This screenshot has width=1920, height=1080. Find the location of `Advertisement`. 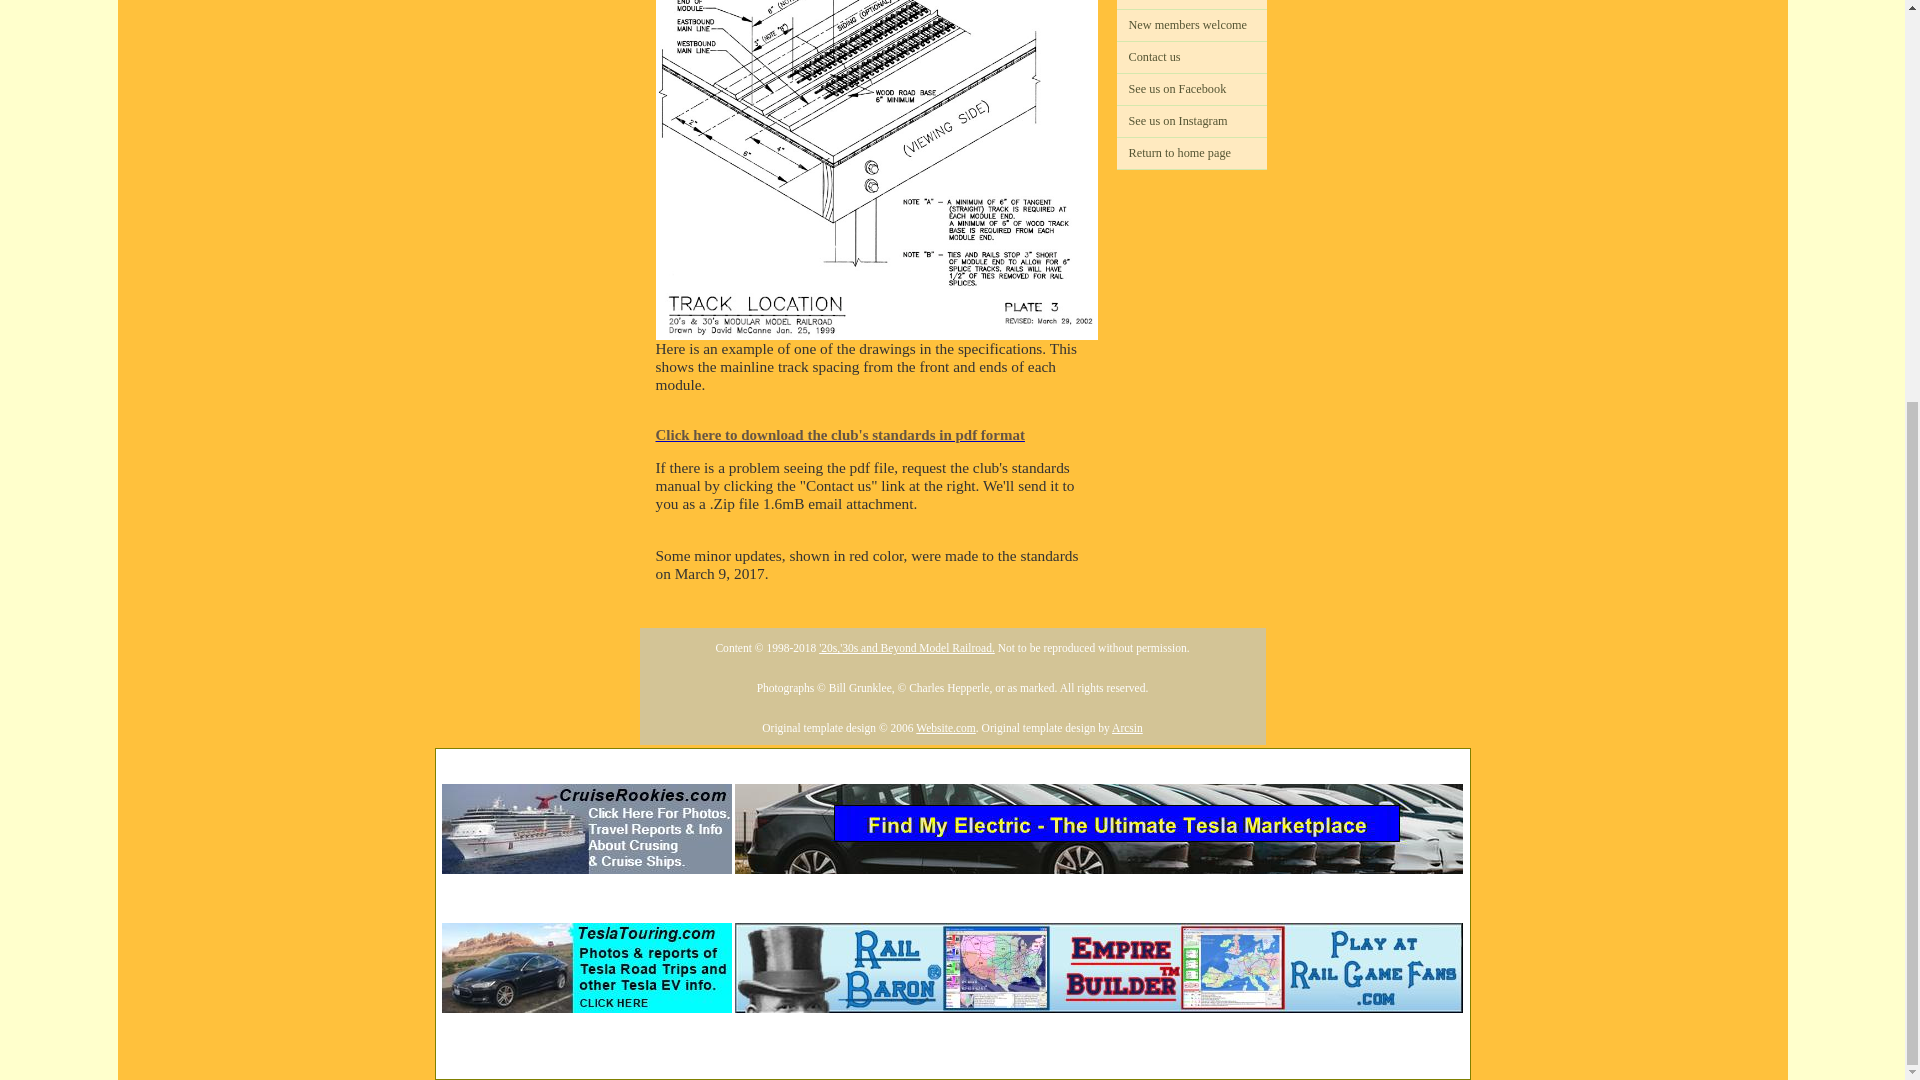

Advertisement is located at coordinates (951, 900).